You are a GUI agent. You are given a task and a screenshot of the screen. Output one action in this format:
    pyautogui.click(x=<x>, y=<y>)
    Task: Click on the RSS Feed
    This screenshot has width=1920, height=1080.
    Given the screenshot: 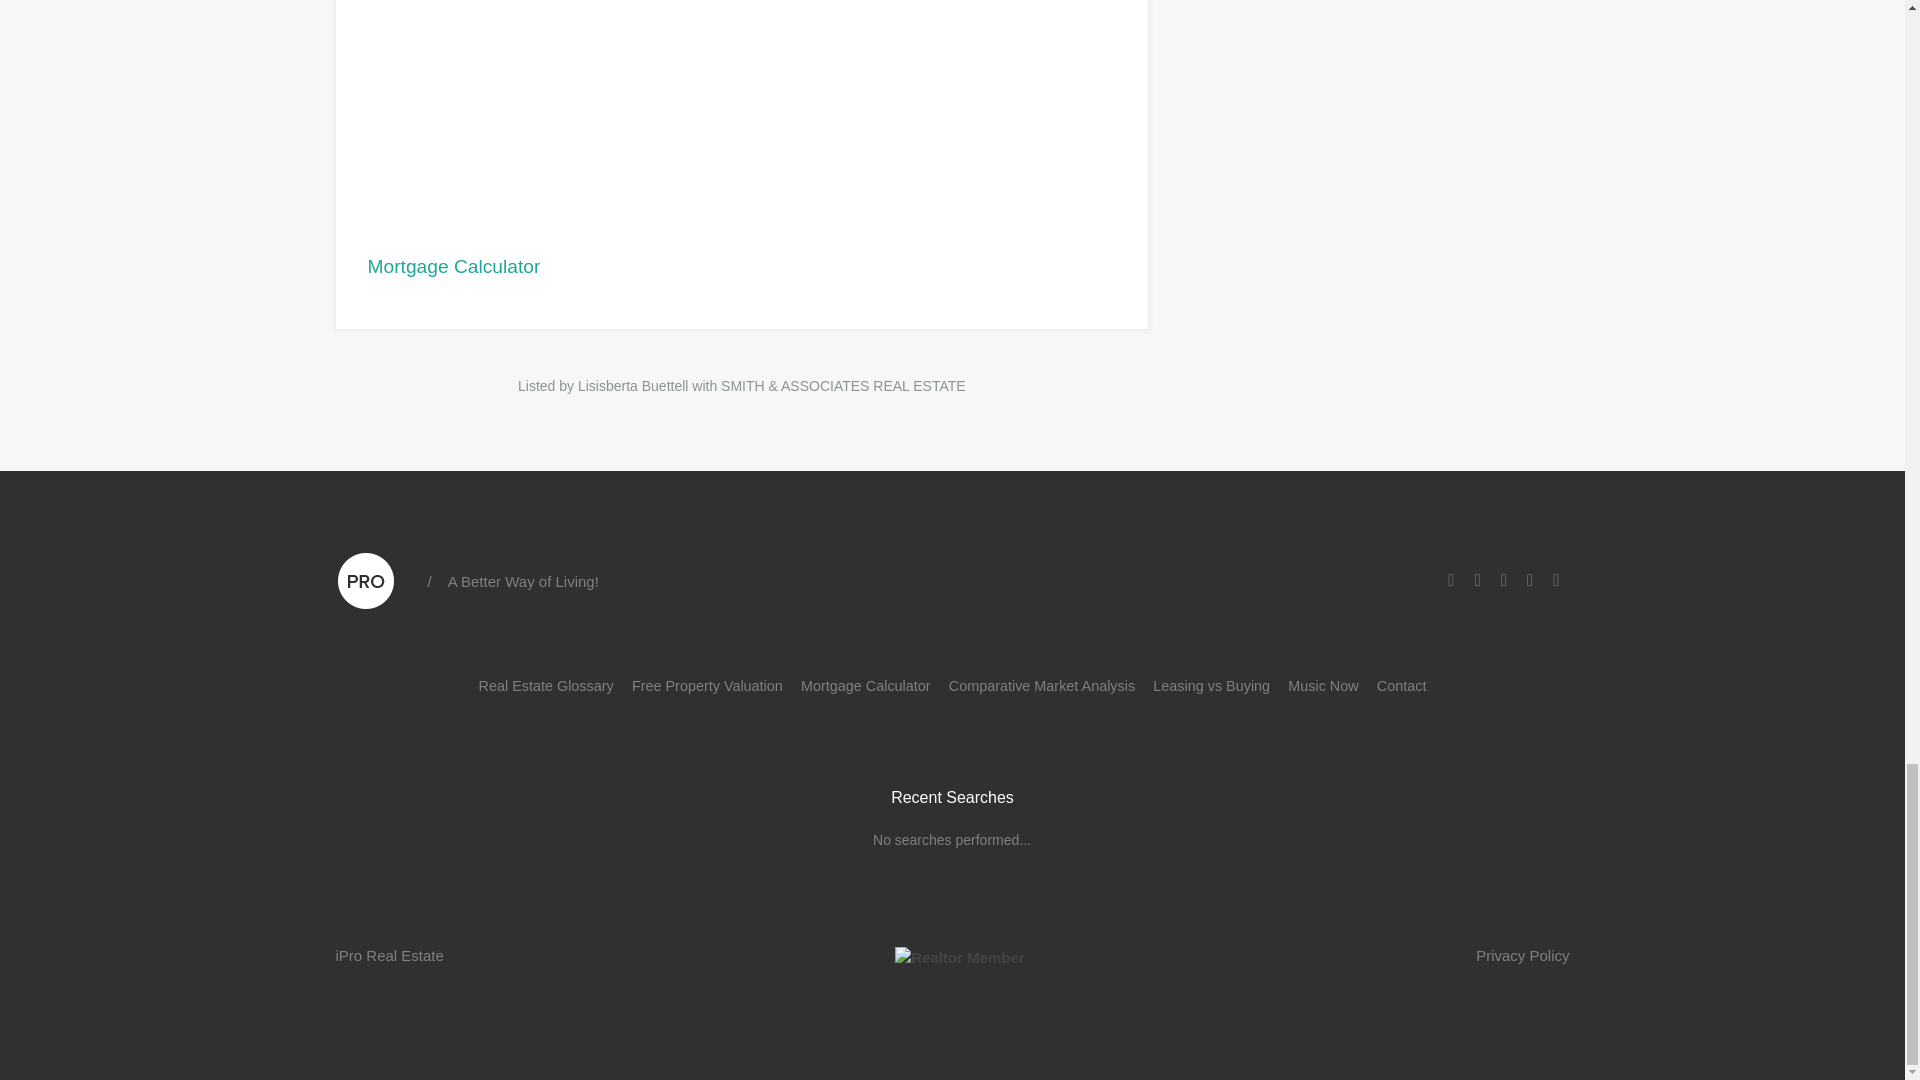 What is the action you would take?
    pyautogui.click(x=1556, y=580)
    